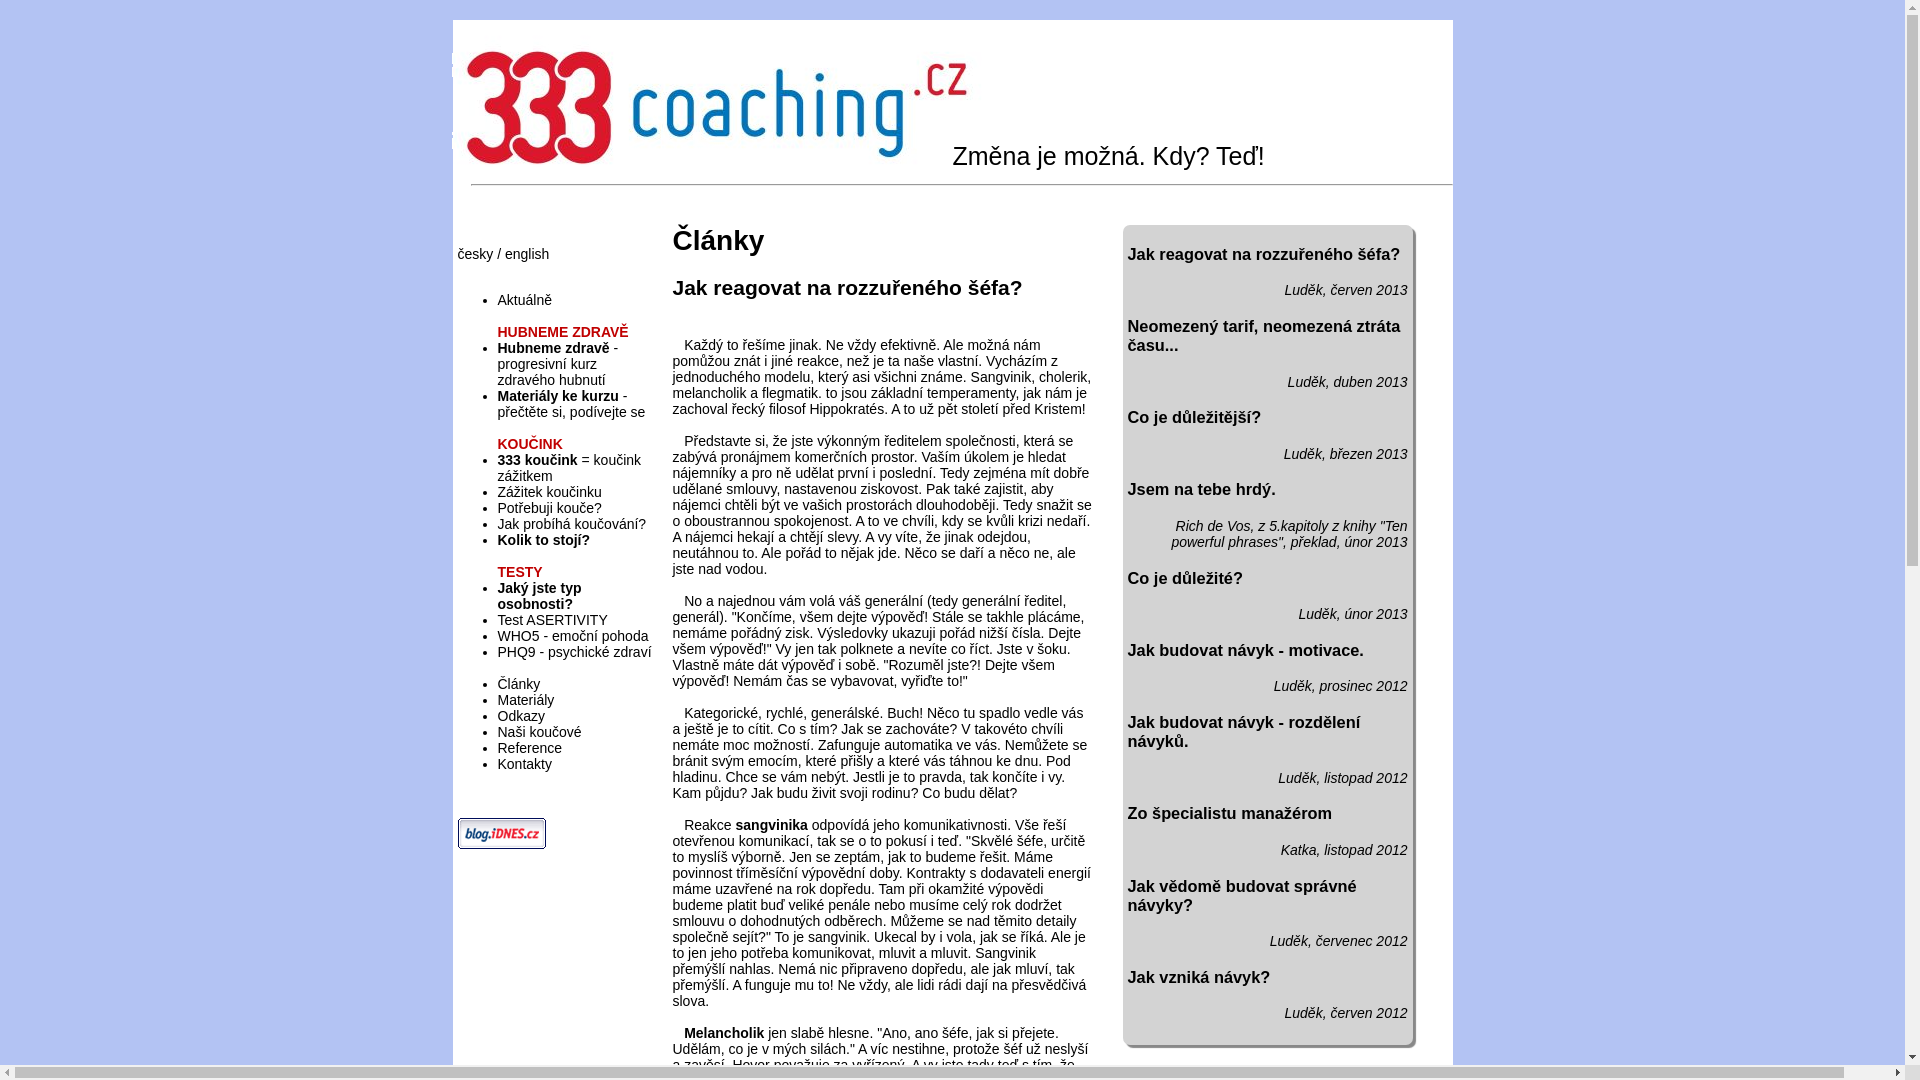 The image size is (1920, 1080). I want to click on Reference, so click(530, 748).